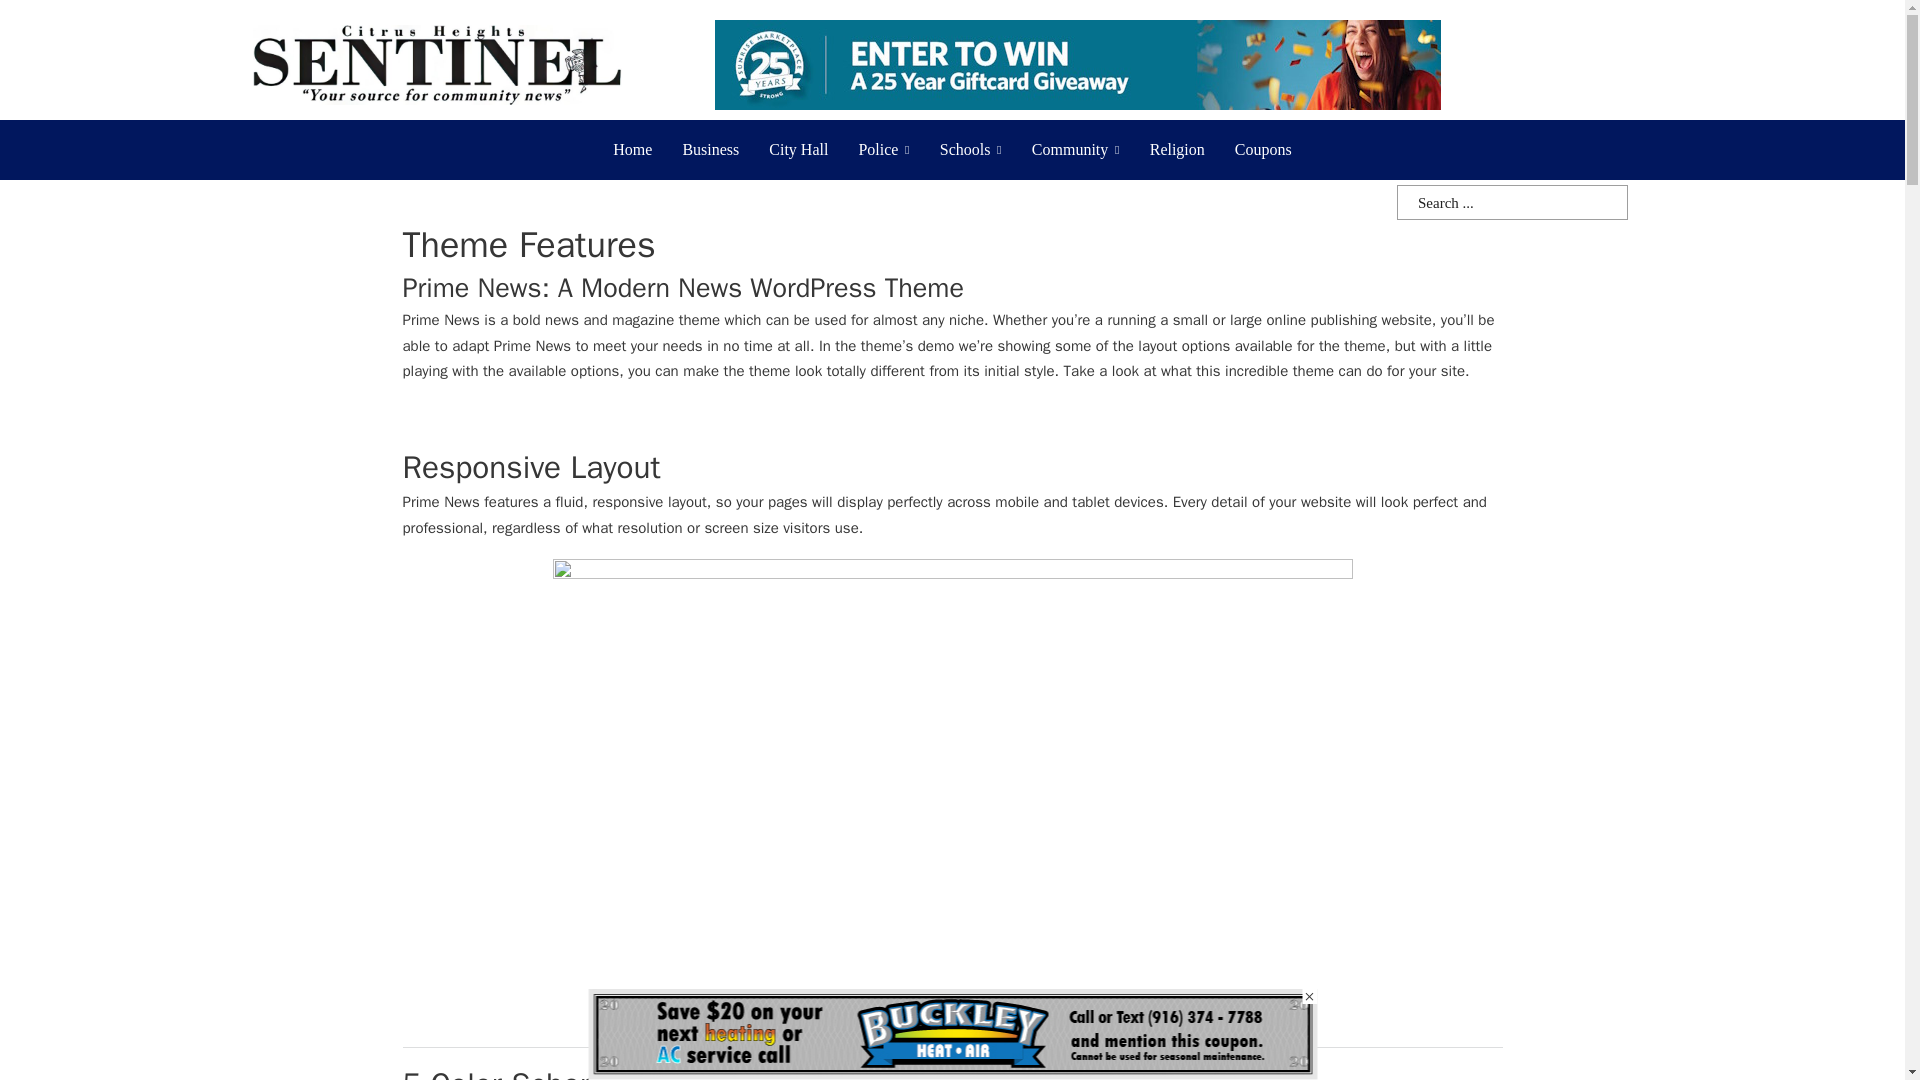 The height and width of the screenshot is (1080, 1920). What do you see at coordinates (1263, 150) in the screenshot?
I see `Coupons` at bounding box center [1263, 150].